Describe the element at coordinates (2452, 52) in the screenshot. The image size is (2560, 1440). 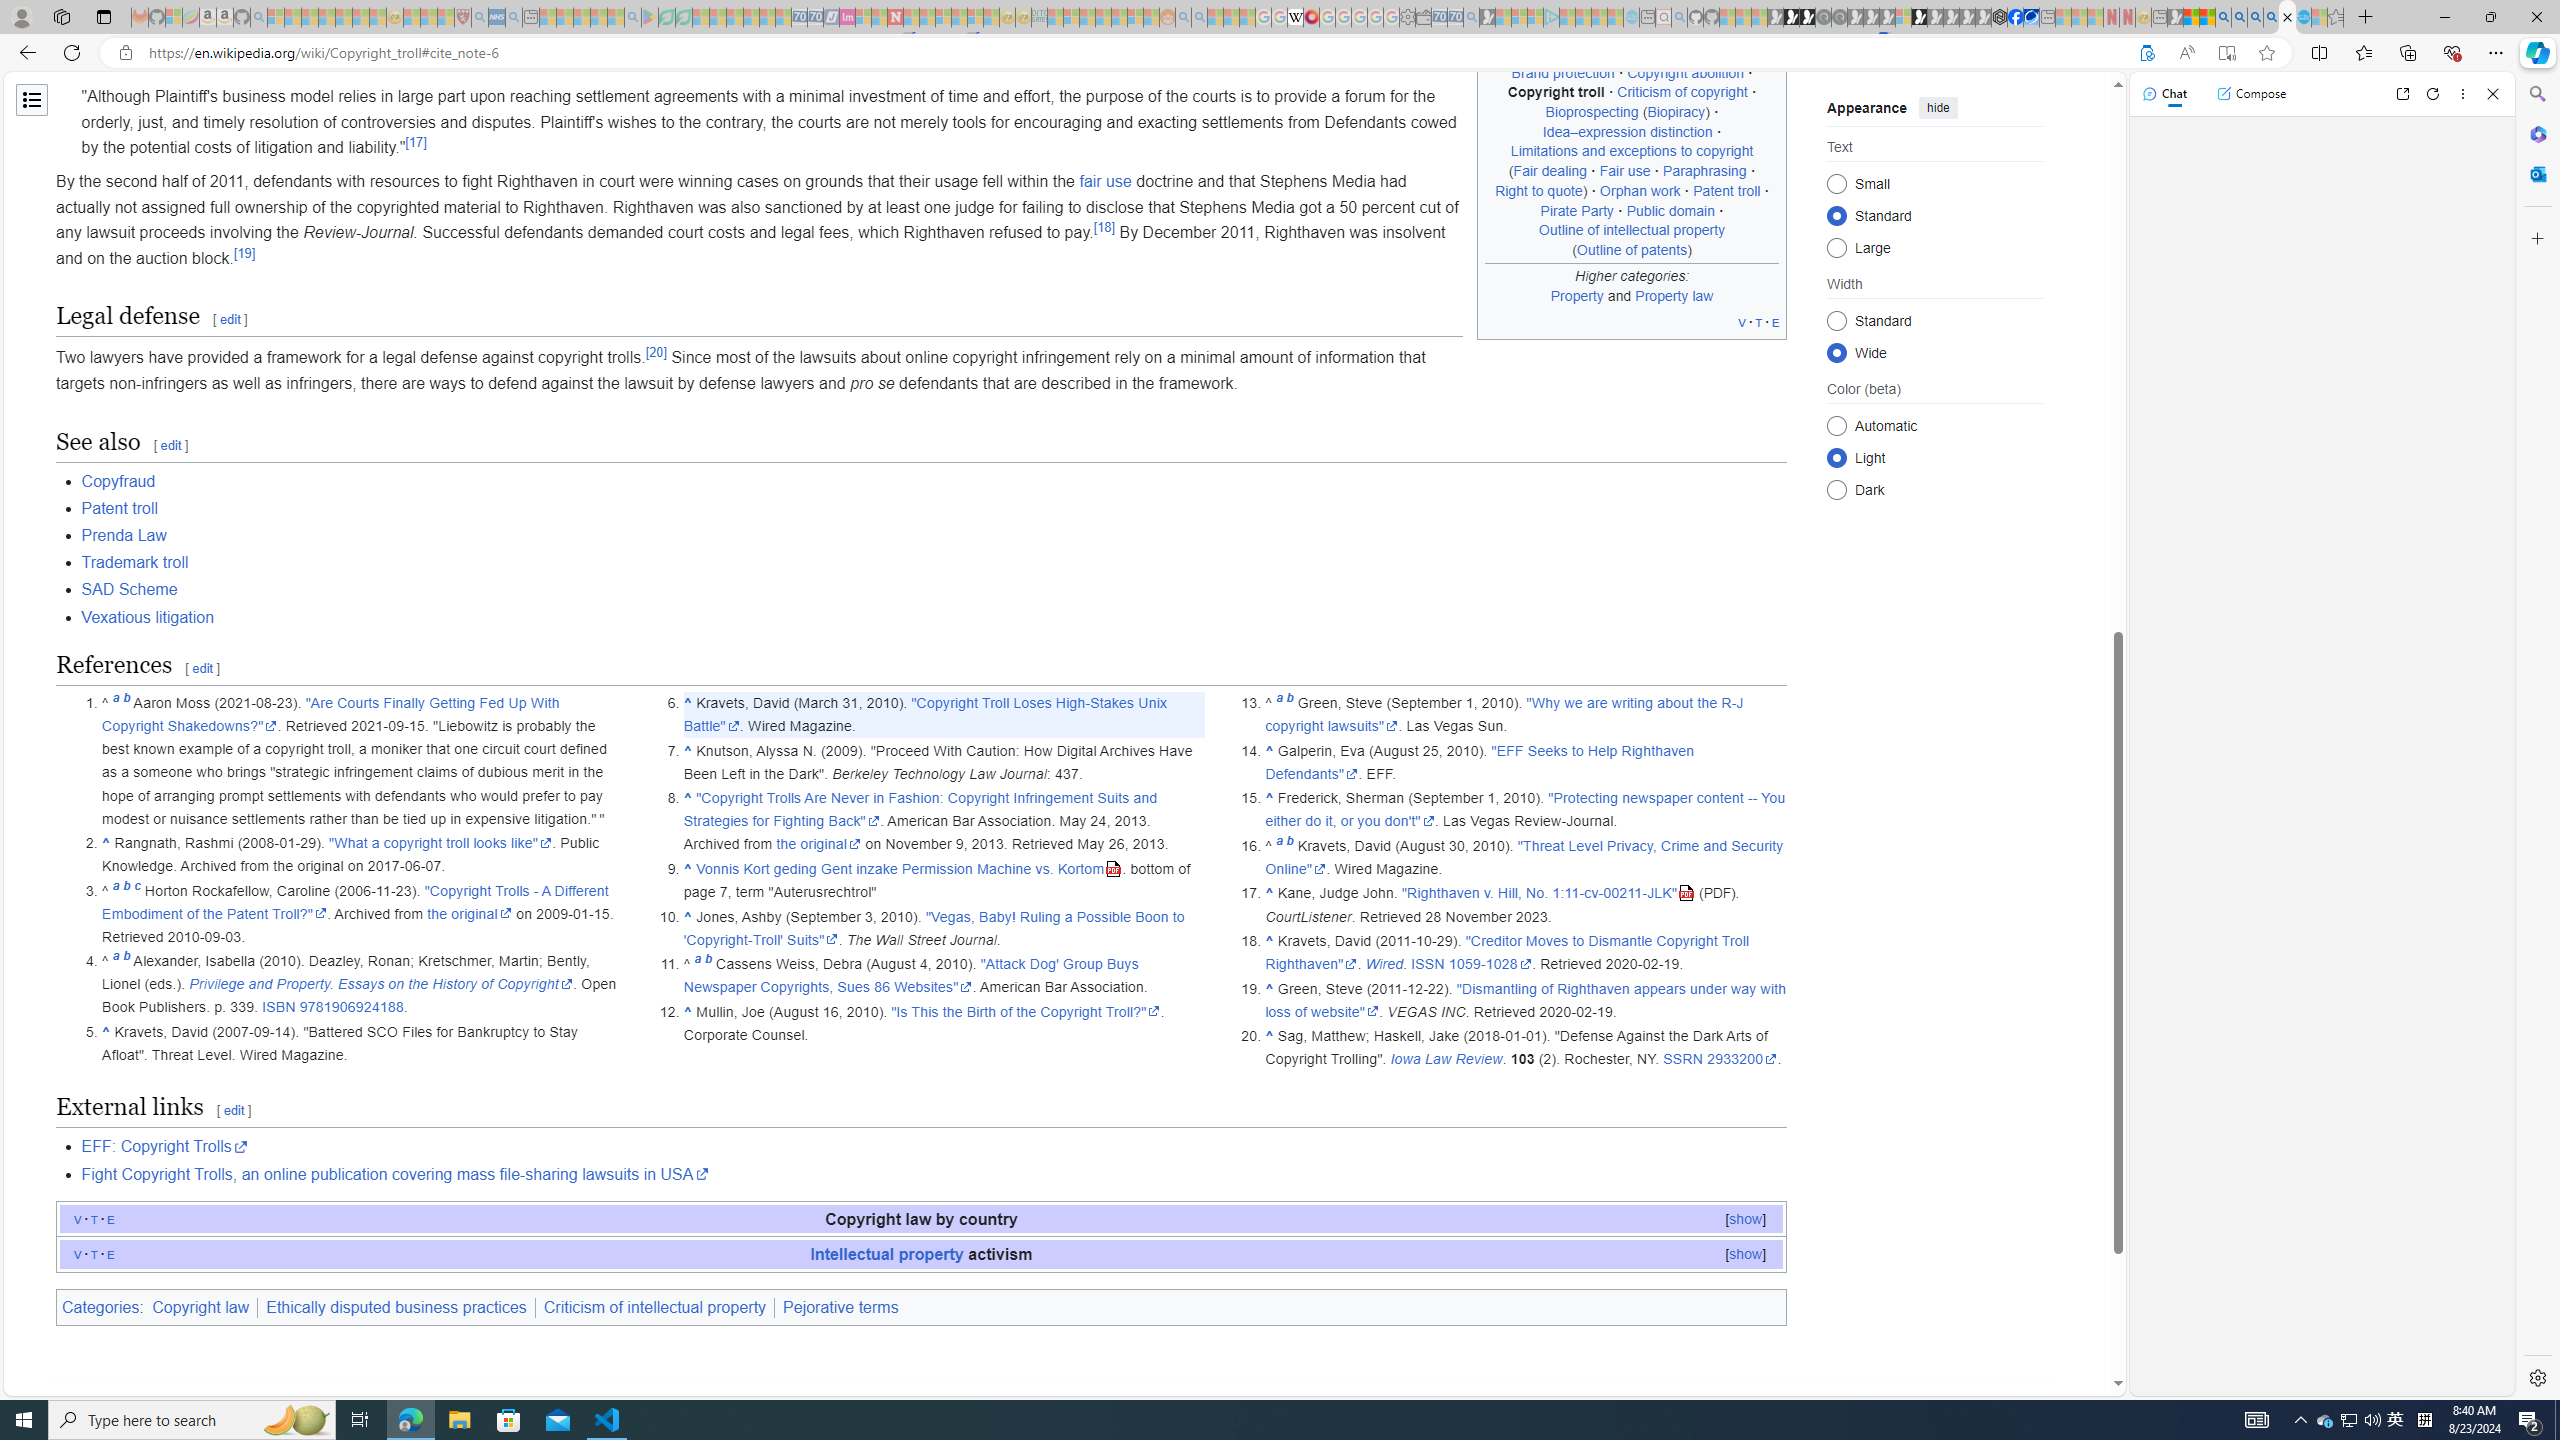
I see `Browser essentials` at that location.